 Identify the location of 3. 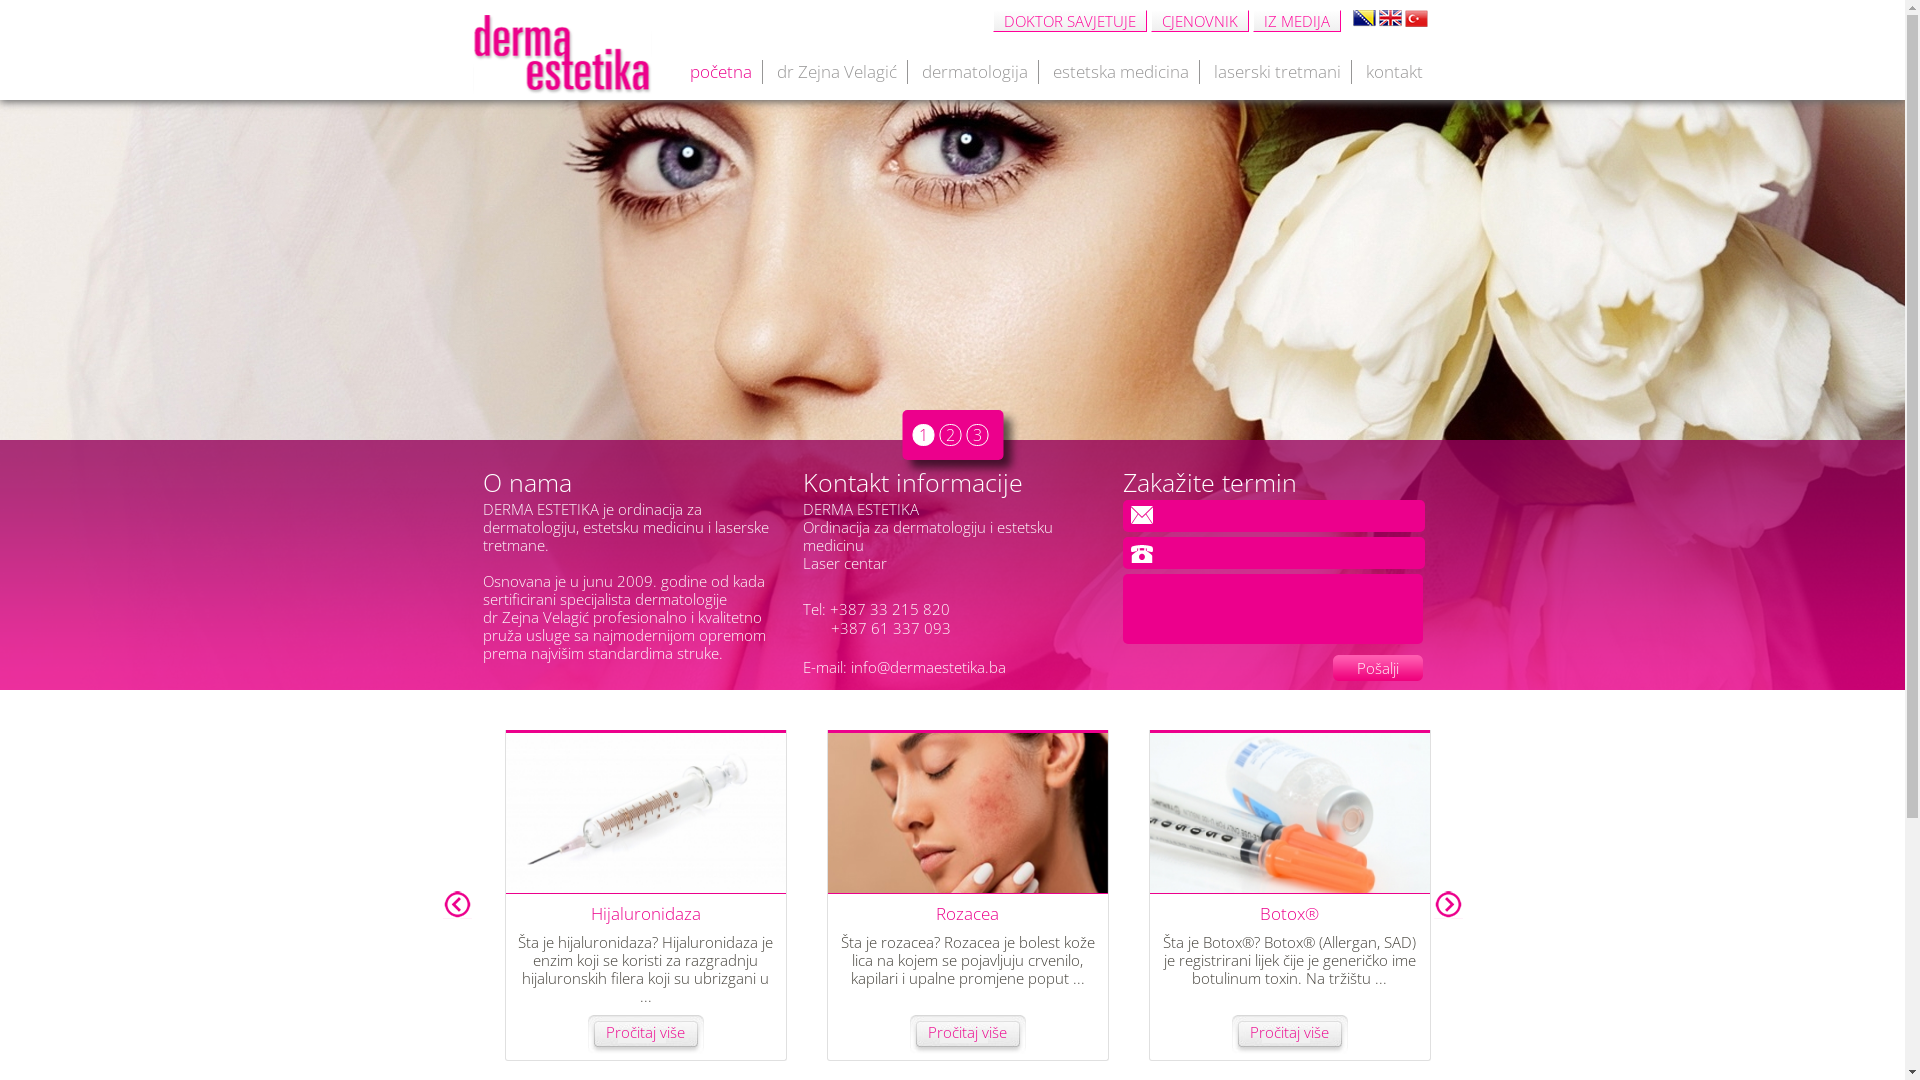
(976, 435).